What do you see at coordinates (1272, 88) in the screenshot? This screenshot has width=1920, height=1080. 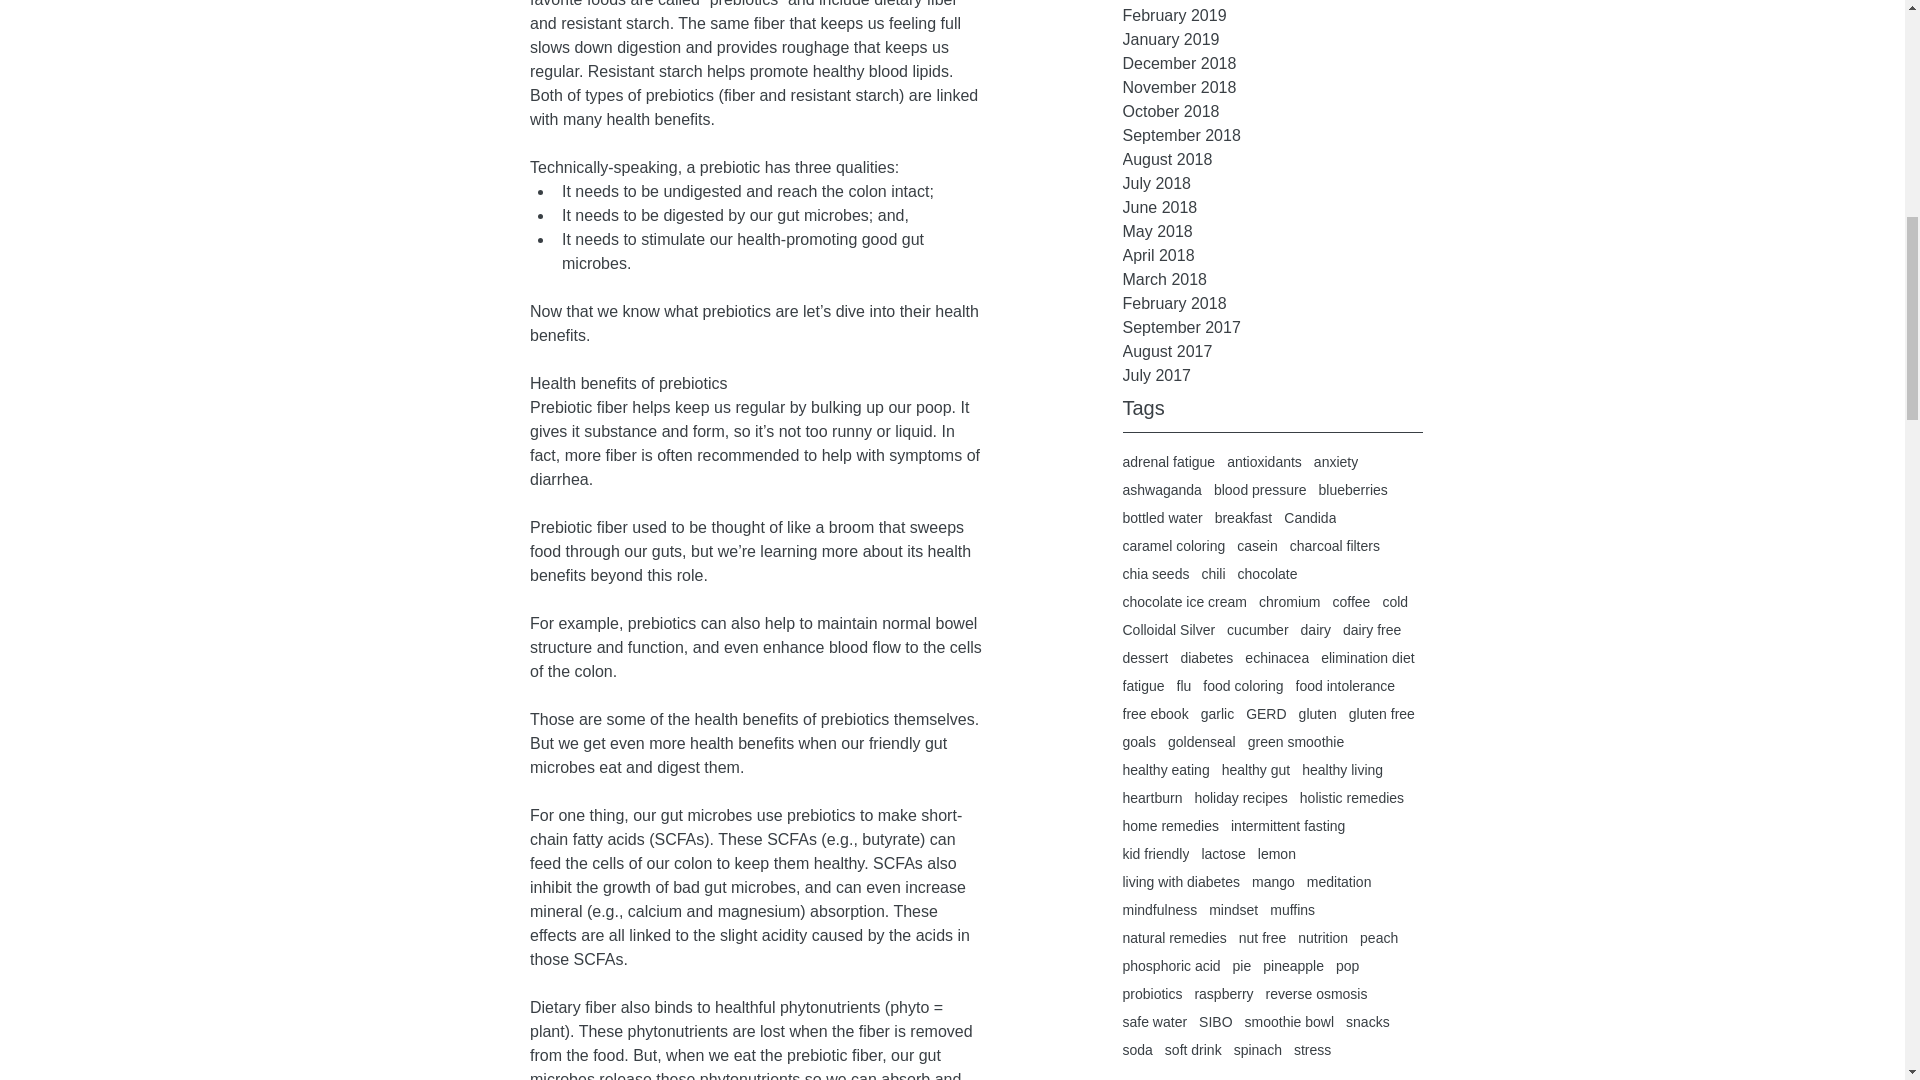 I see `November 2018` at bounding box center [1272, 88].